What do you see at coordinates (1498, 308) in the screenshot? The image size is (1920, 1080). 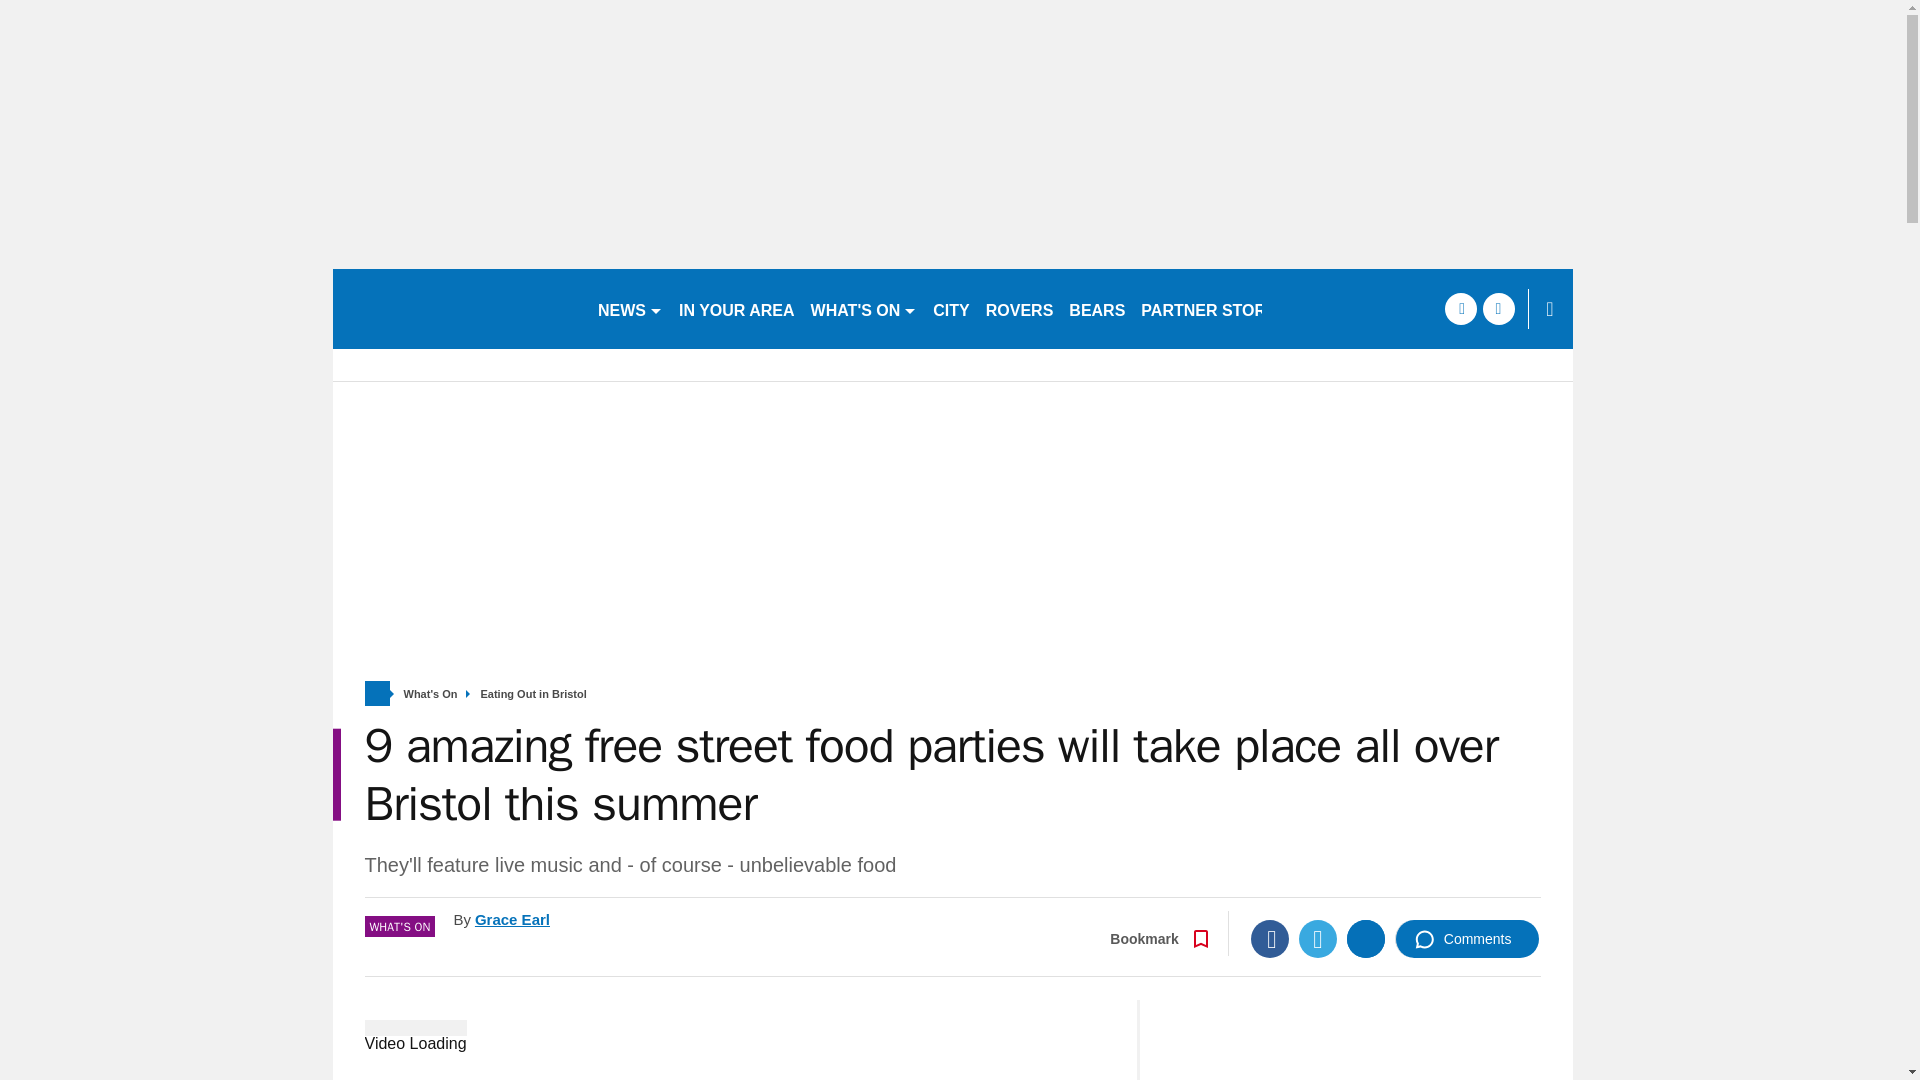 I see `twitter` at bounding box center [1498, 308].